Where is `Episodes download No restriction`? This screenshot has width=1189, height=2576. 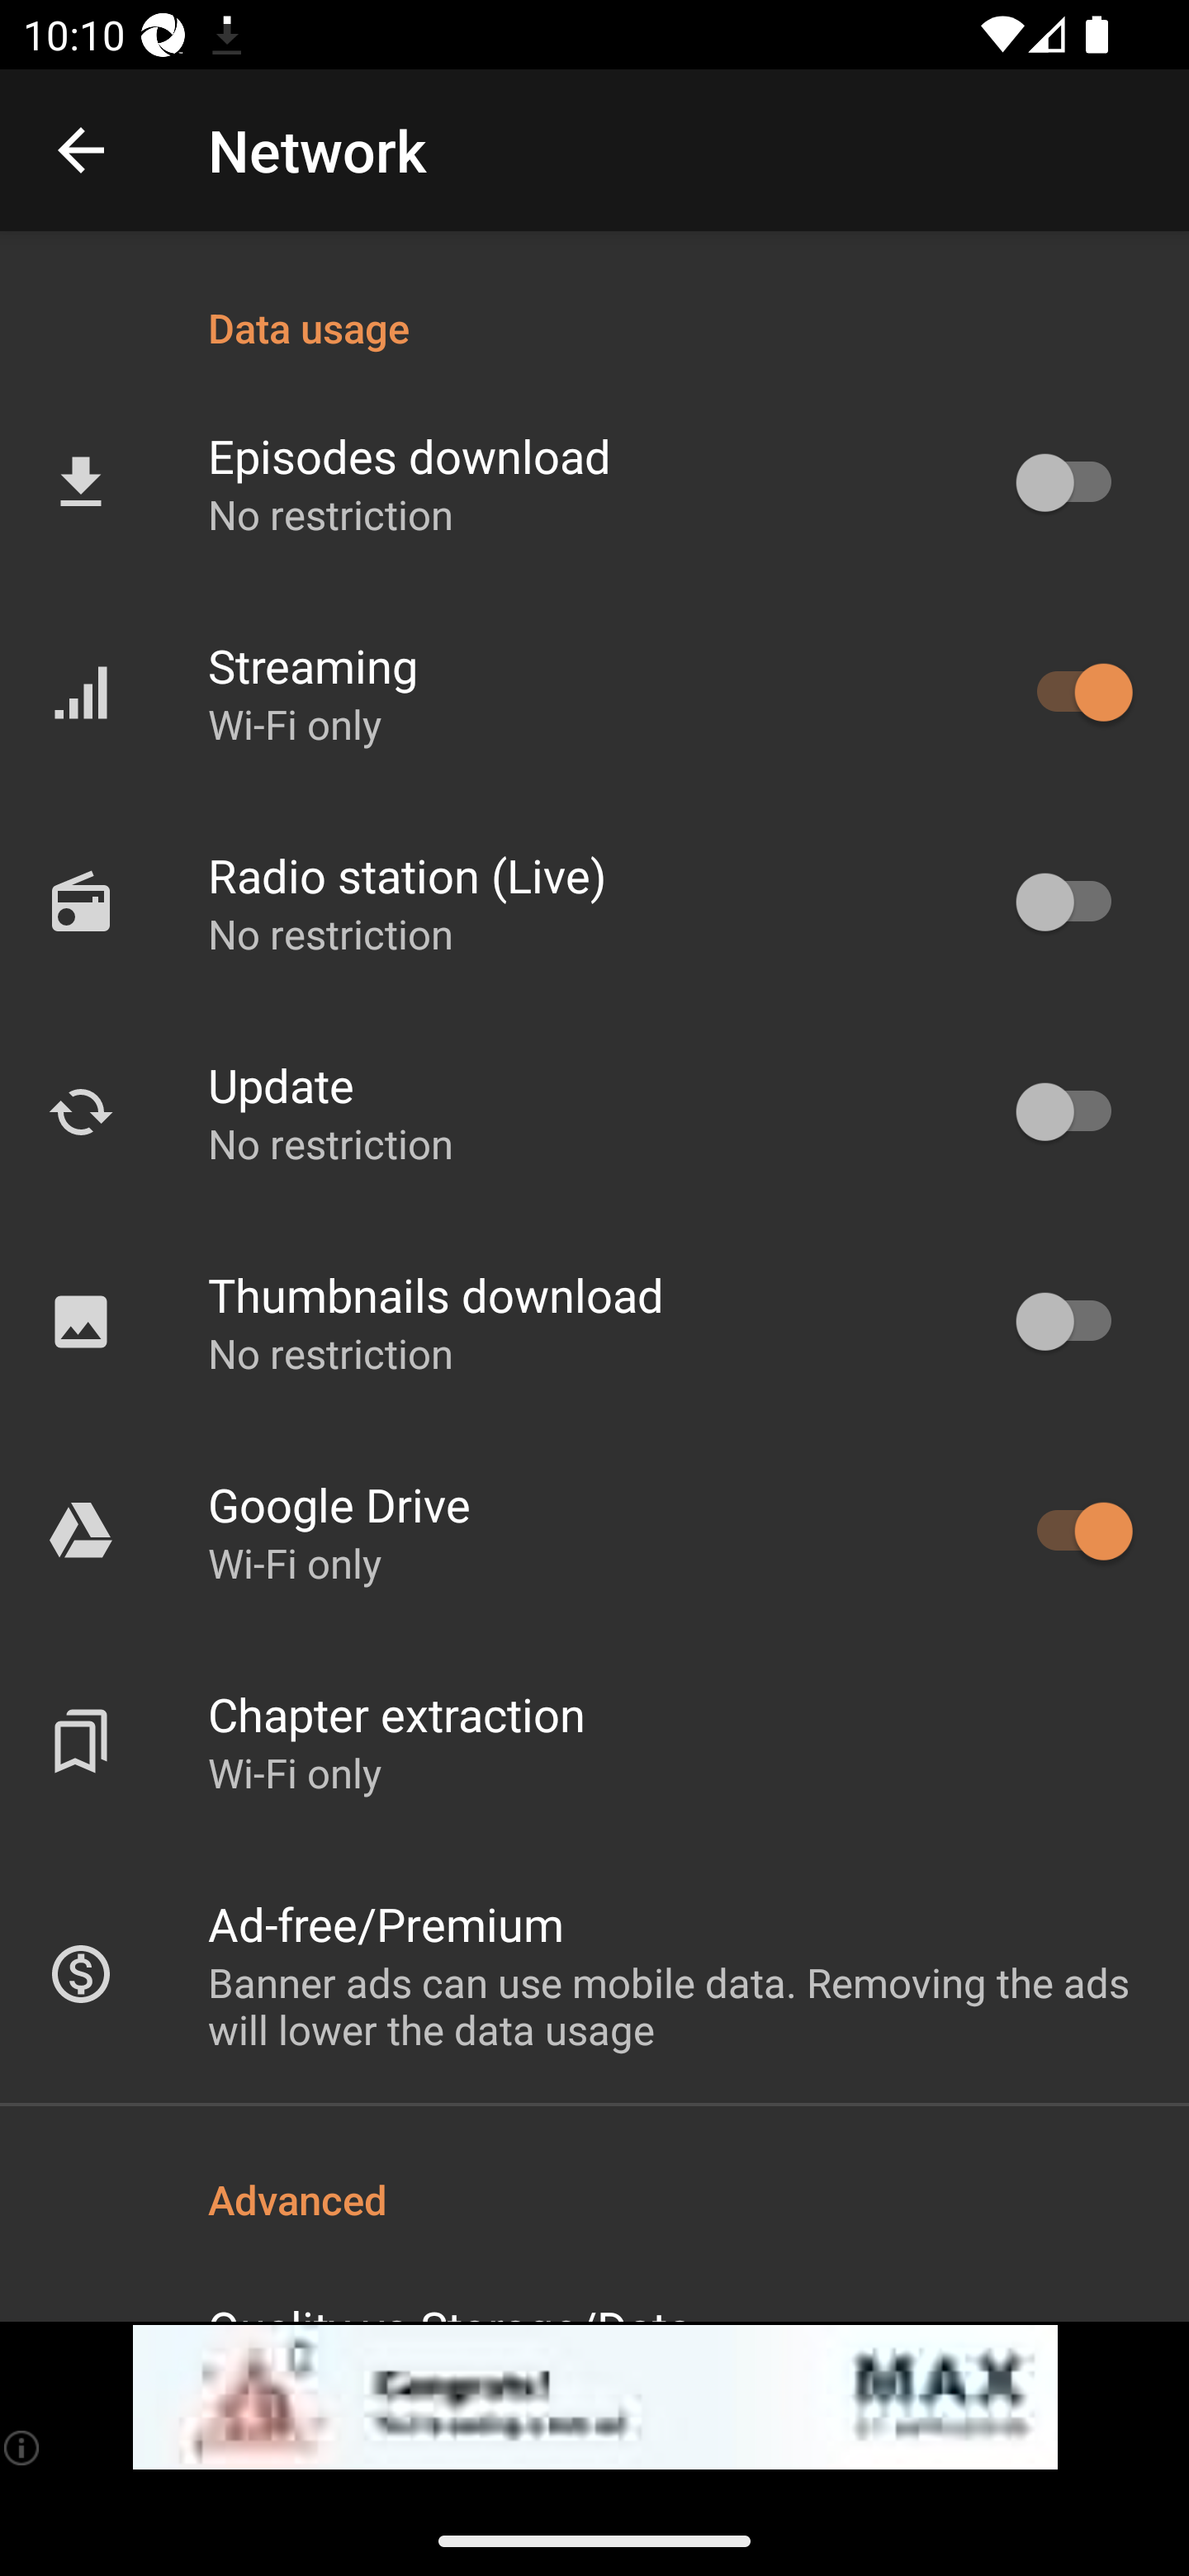
Episodes download No restriction is located at coordinates (594, 482).